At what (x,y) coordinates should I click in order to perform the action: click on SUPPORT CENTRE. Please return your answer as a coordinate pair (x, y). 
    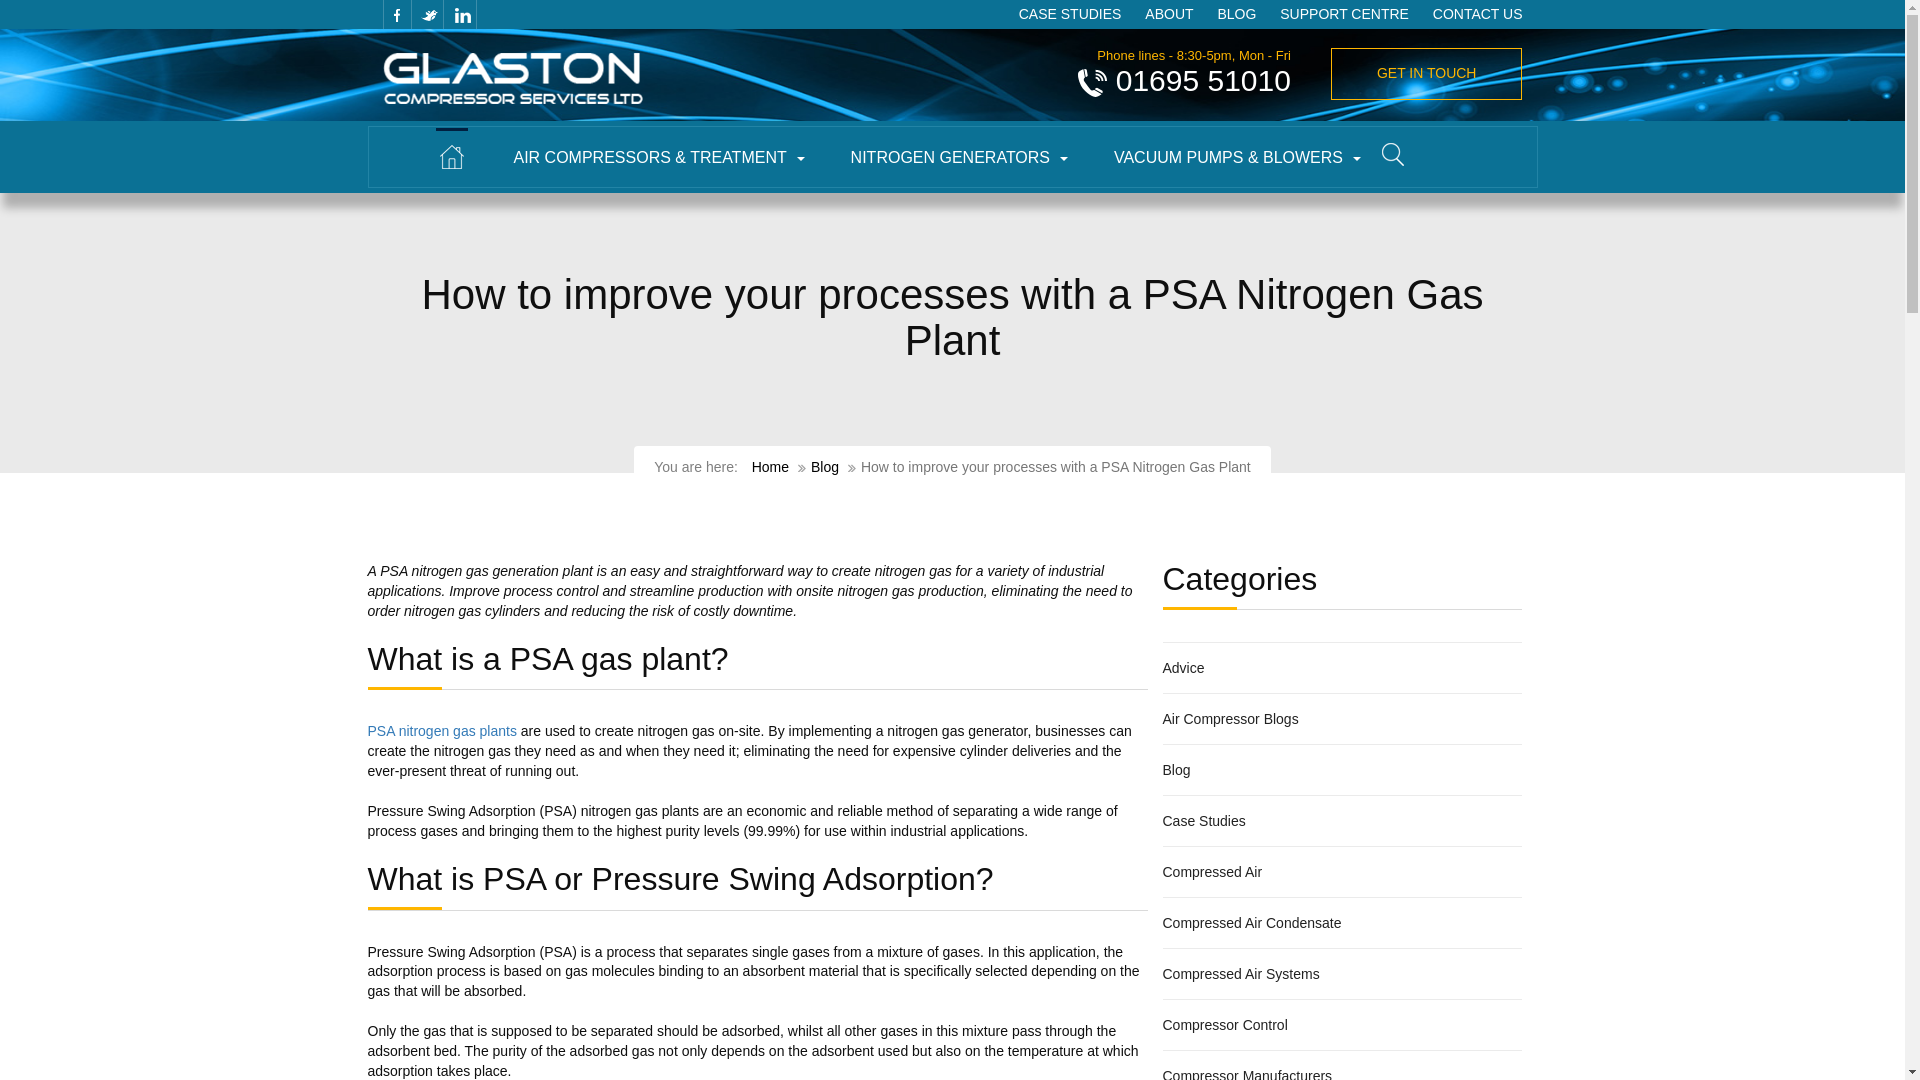
    Looking at the image, I should click on (1344, 14).